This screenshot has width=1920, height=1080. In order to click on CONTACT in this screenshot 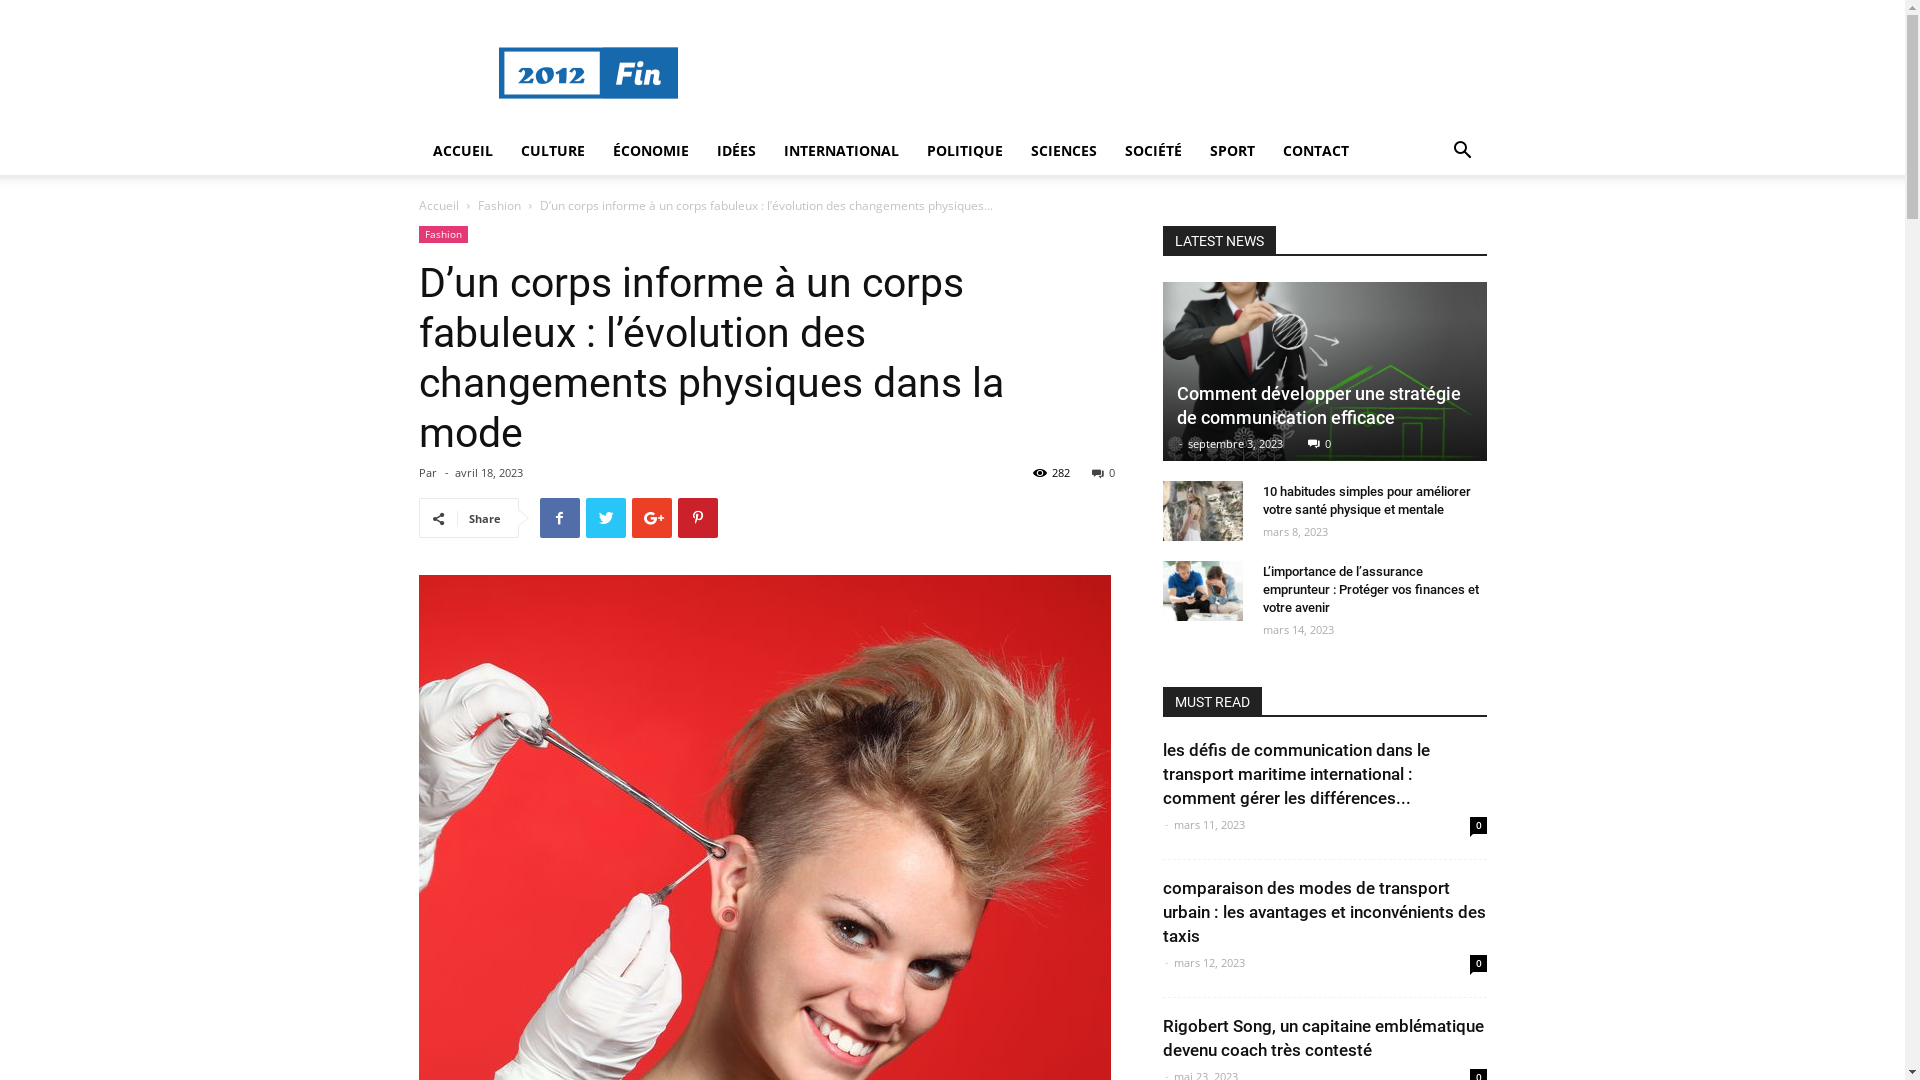, I will do `click(1315, 151)`.